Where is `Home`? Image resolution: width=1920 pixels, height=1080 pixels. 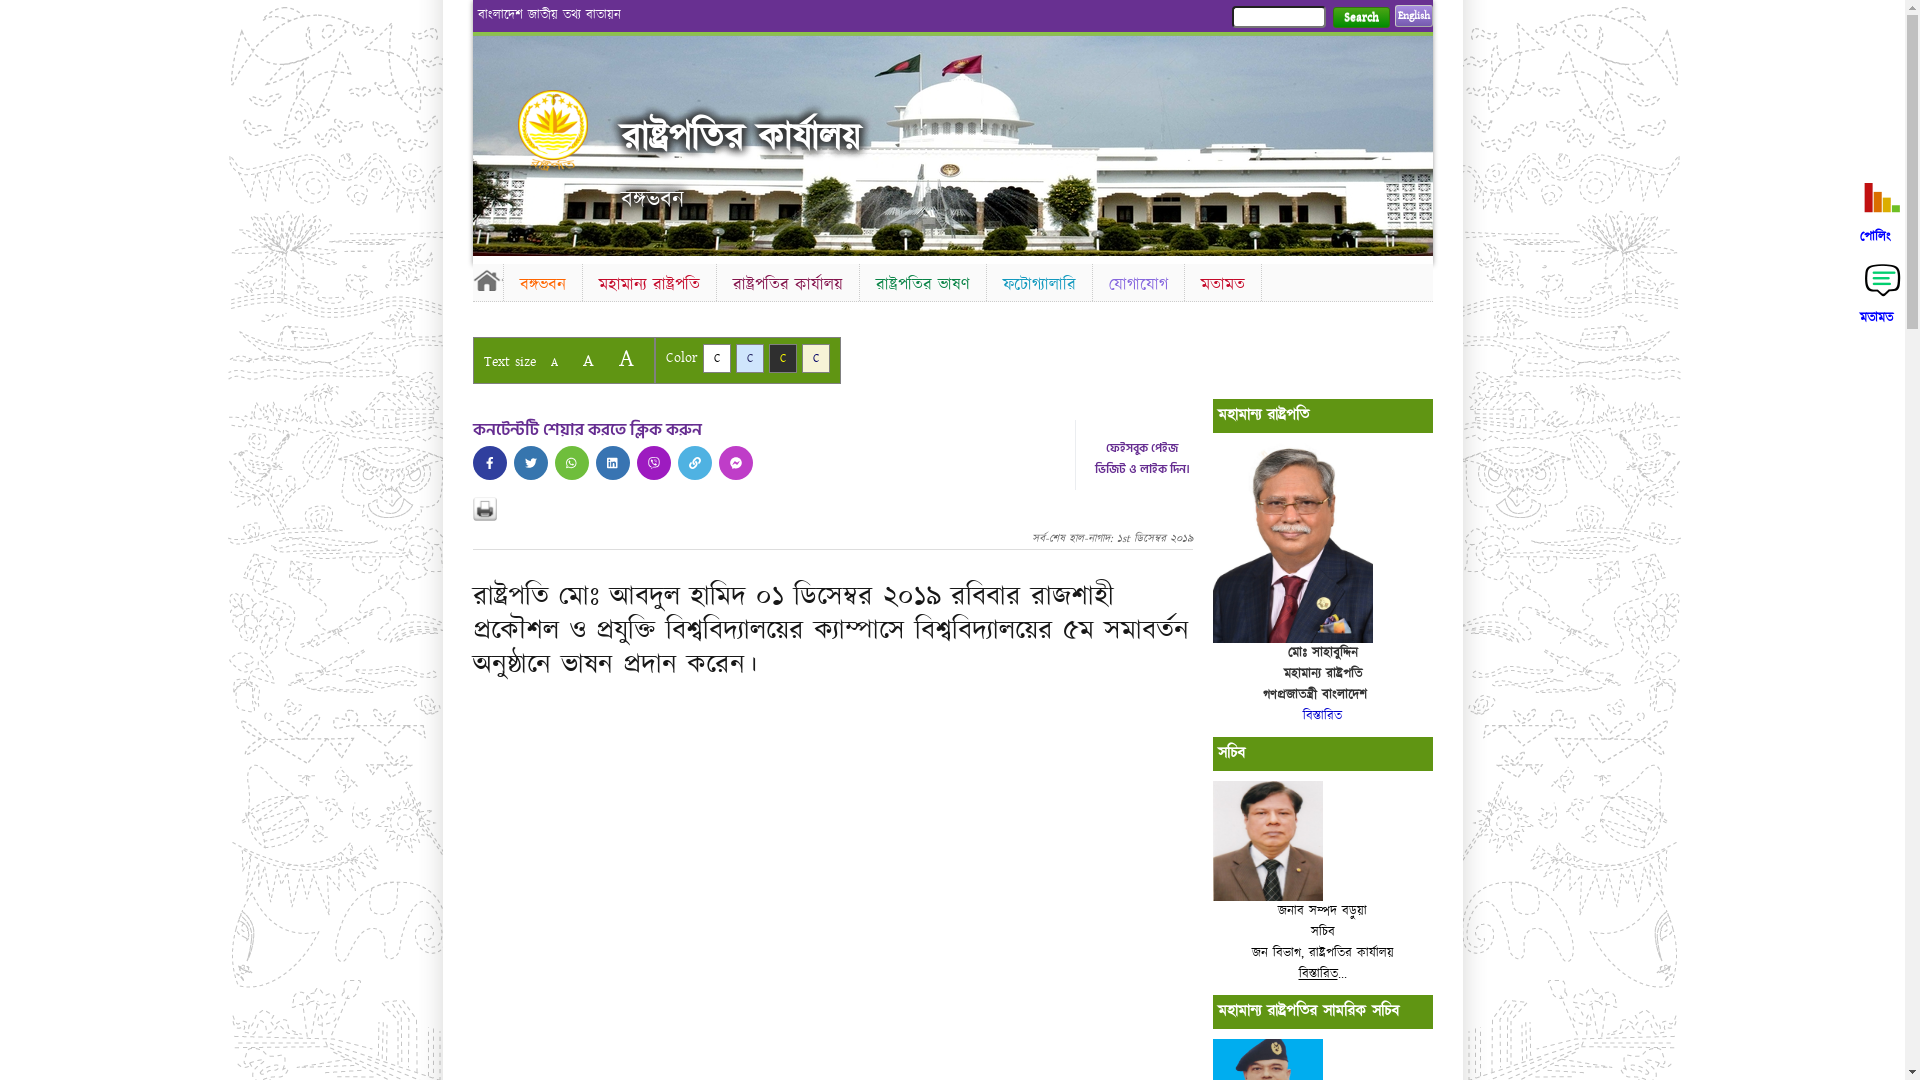
Home is located at coordinates (570, 130).